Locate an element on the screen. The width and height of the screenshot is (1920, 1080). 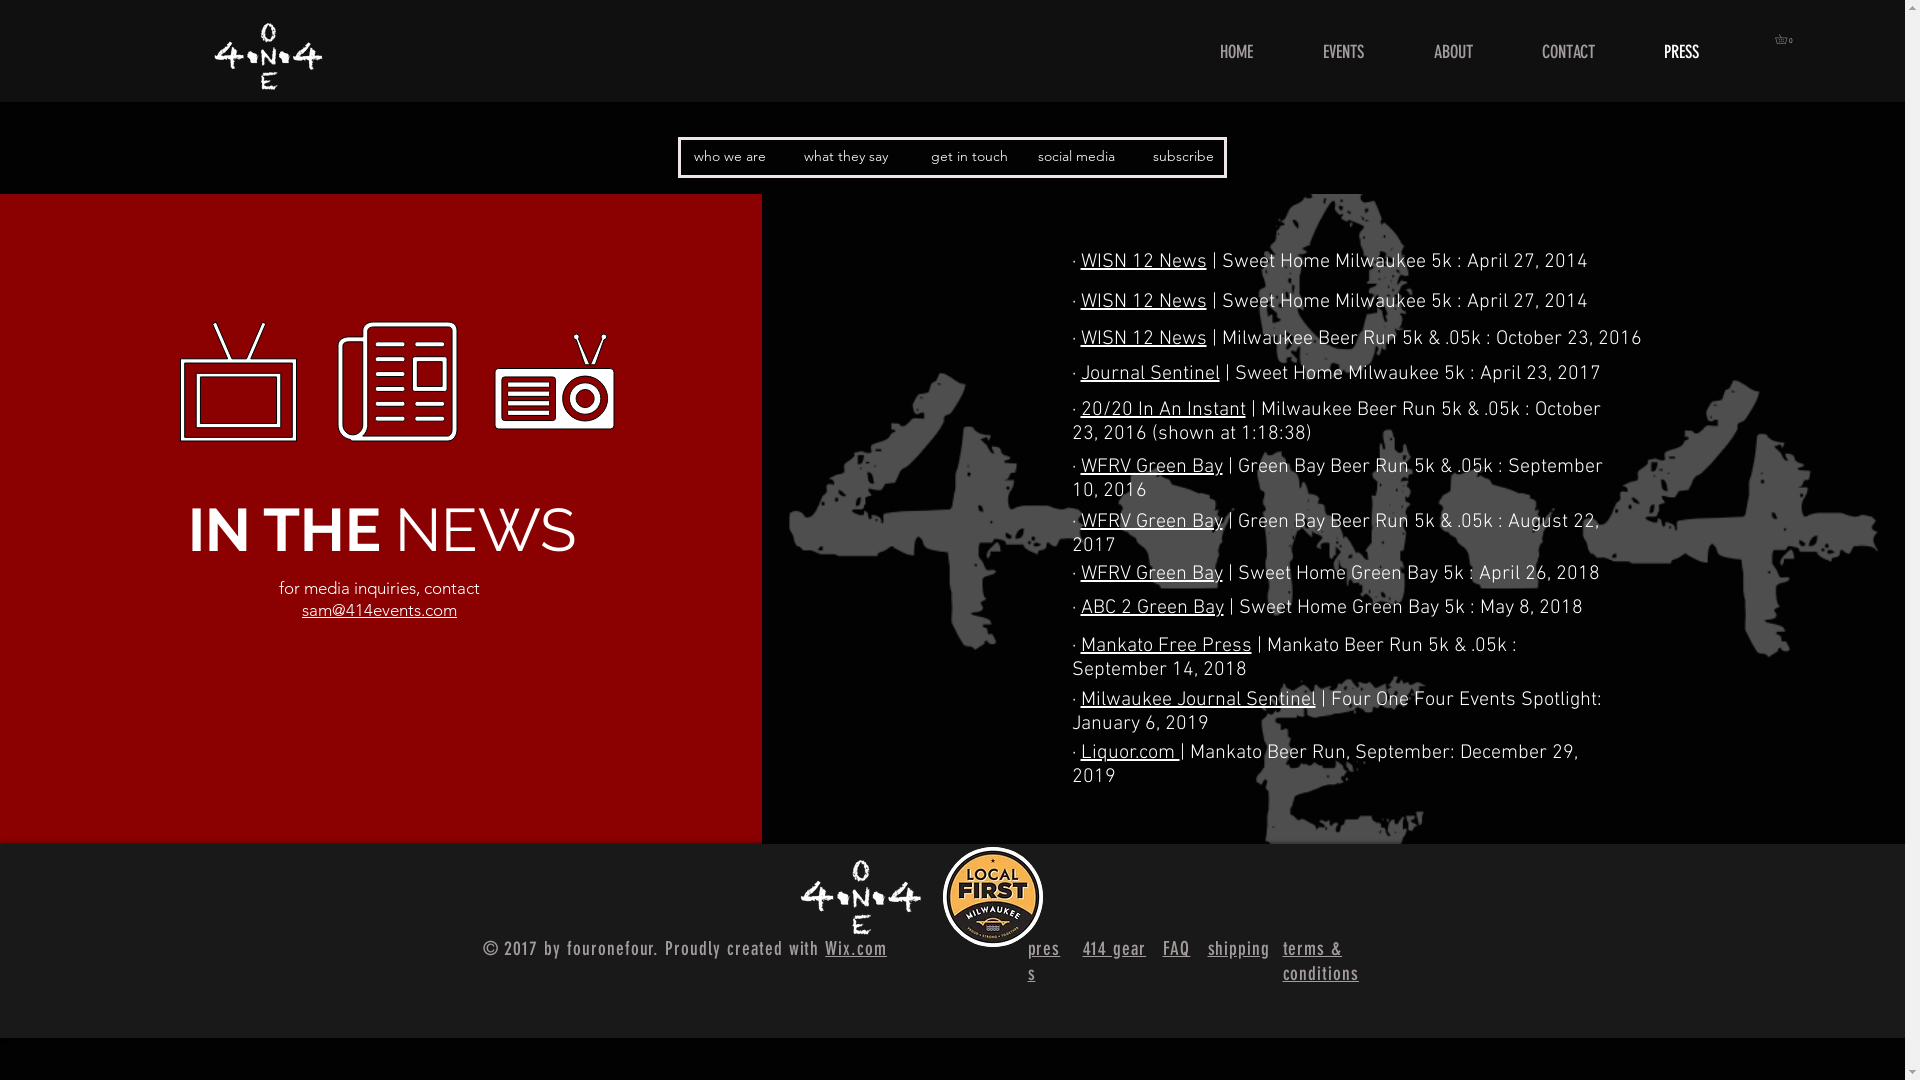
WFRV Green Bay is located at coordinates (1151, 467).